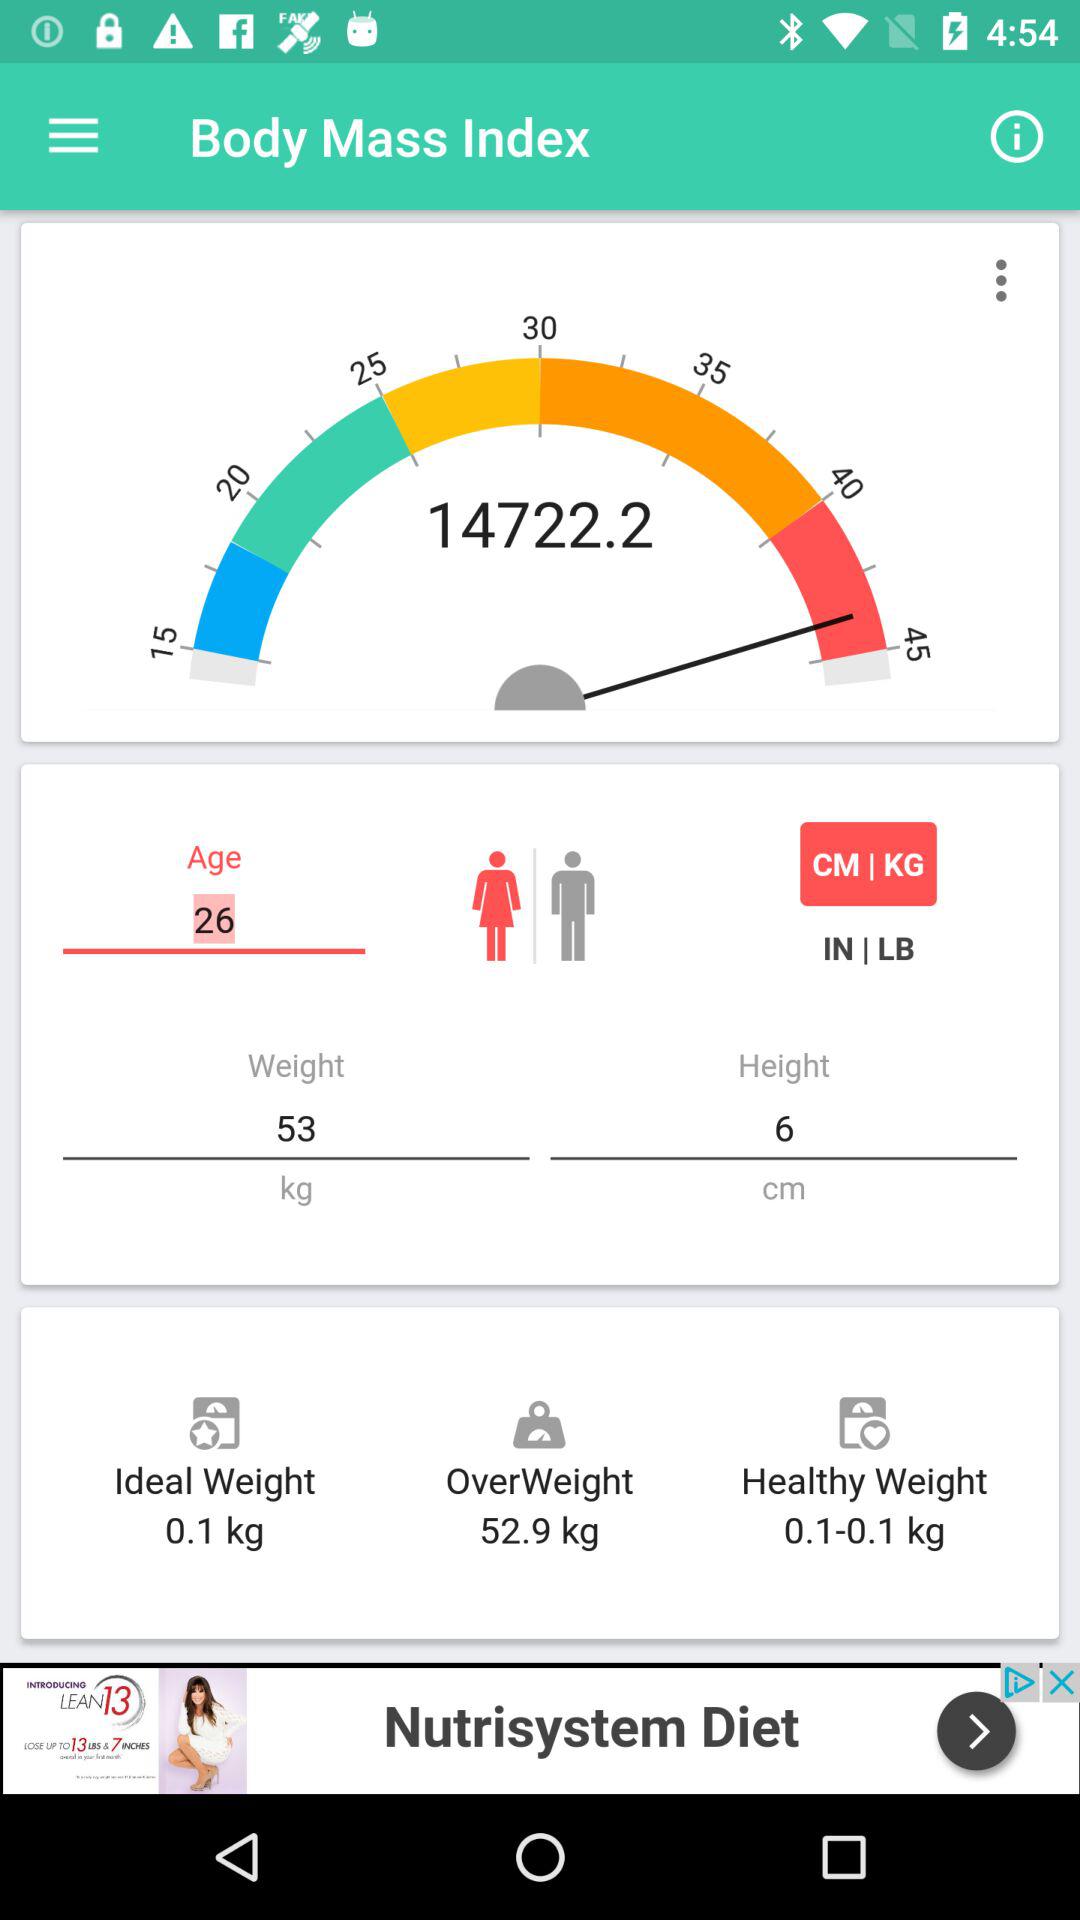 The image size is (1080, 1920). Describe the element at coordinates (540, 482) in the screenshot. I see `select the image below body mass index` at that location.